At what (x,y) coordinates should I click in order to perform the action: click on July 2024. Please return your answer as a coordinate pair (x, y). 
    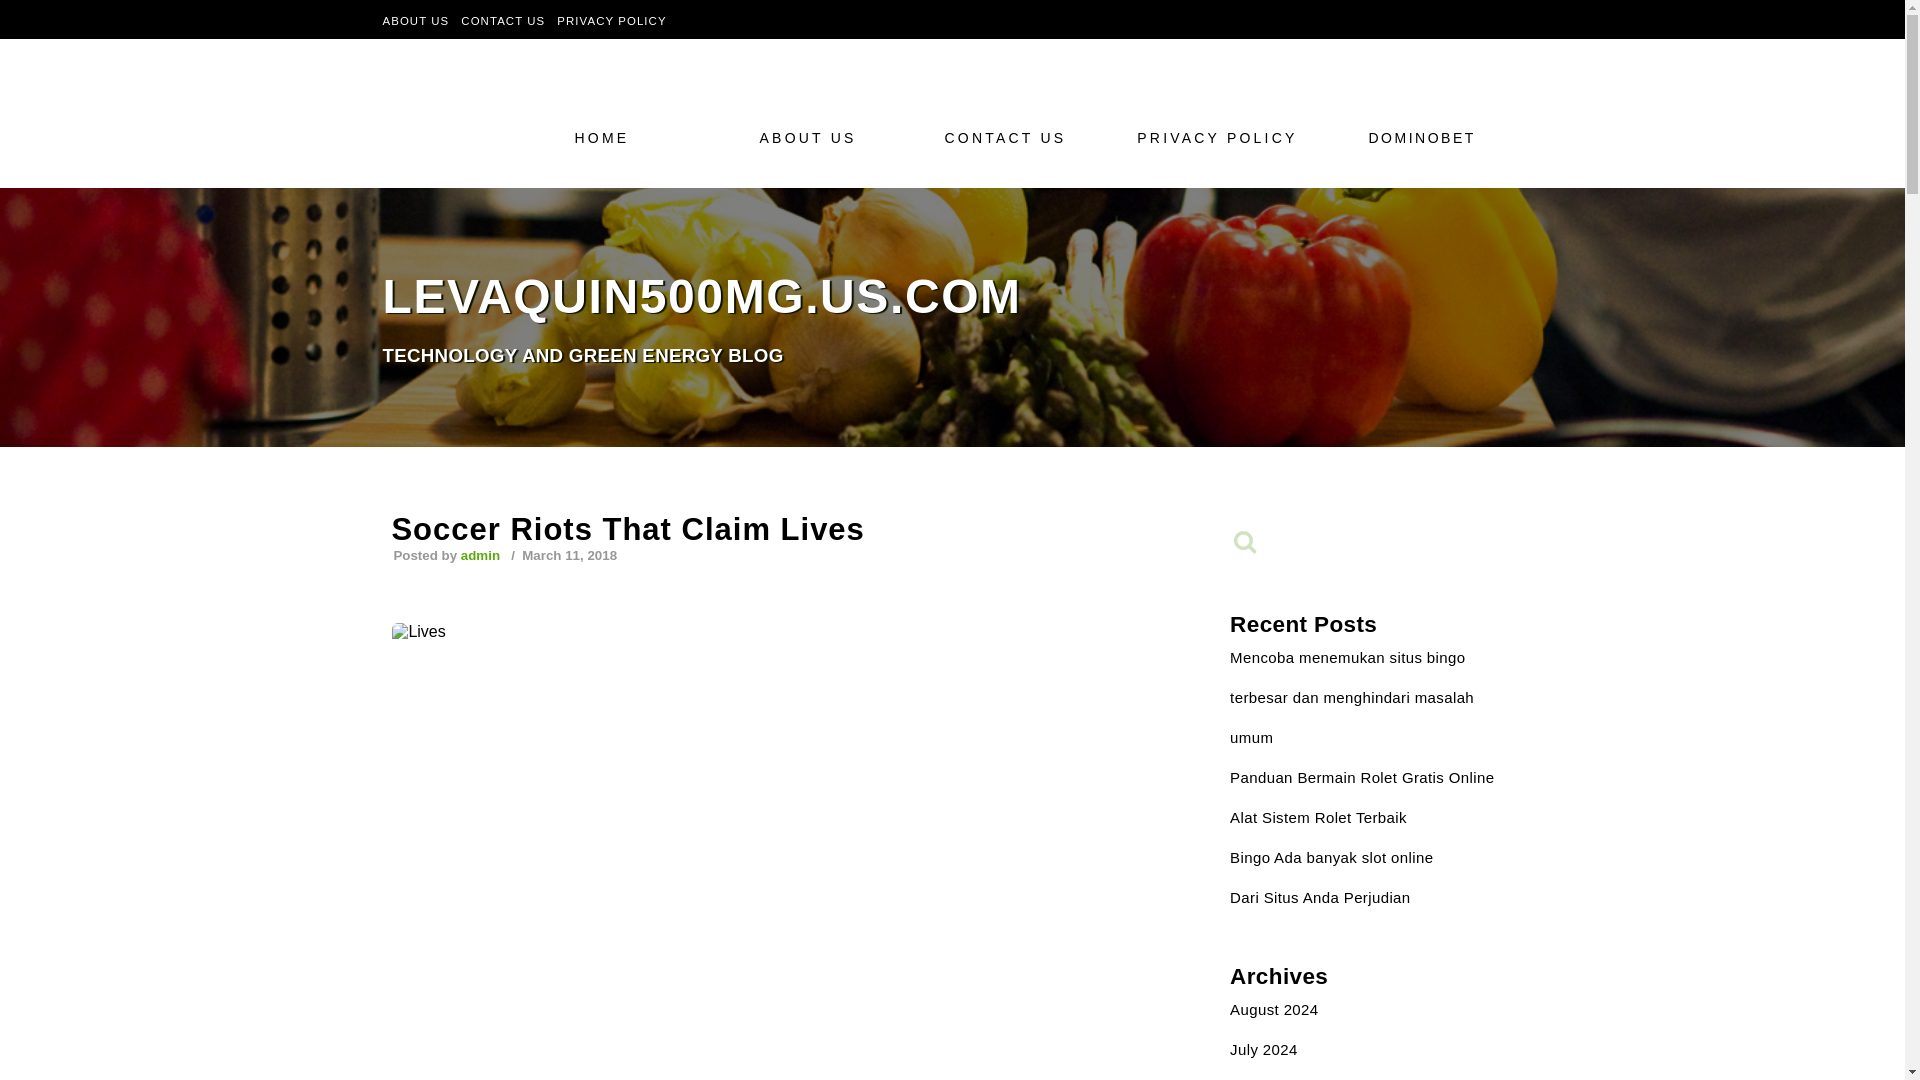
    Looking at the image, I should click on (1264, 1050).